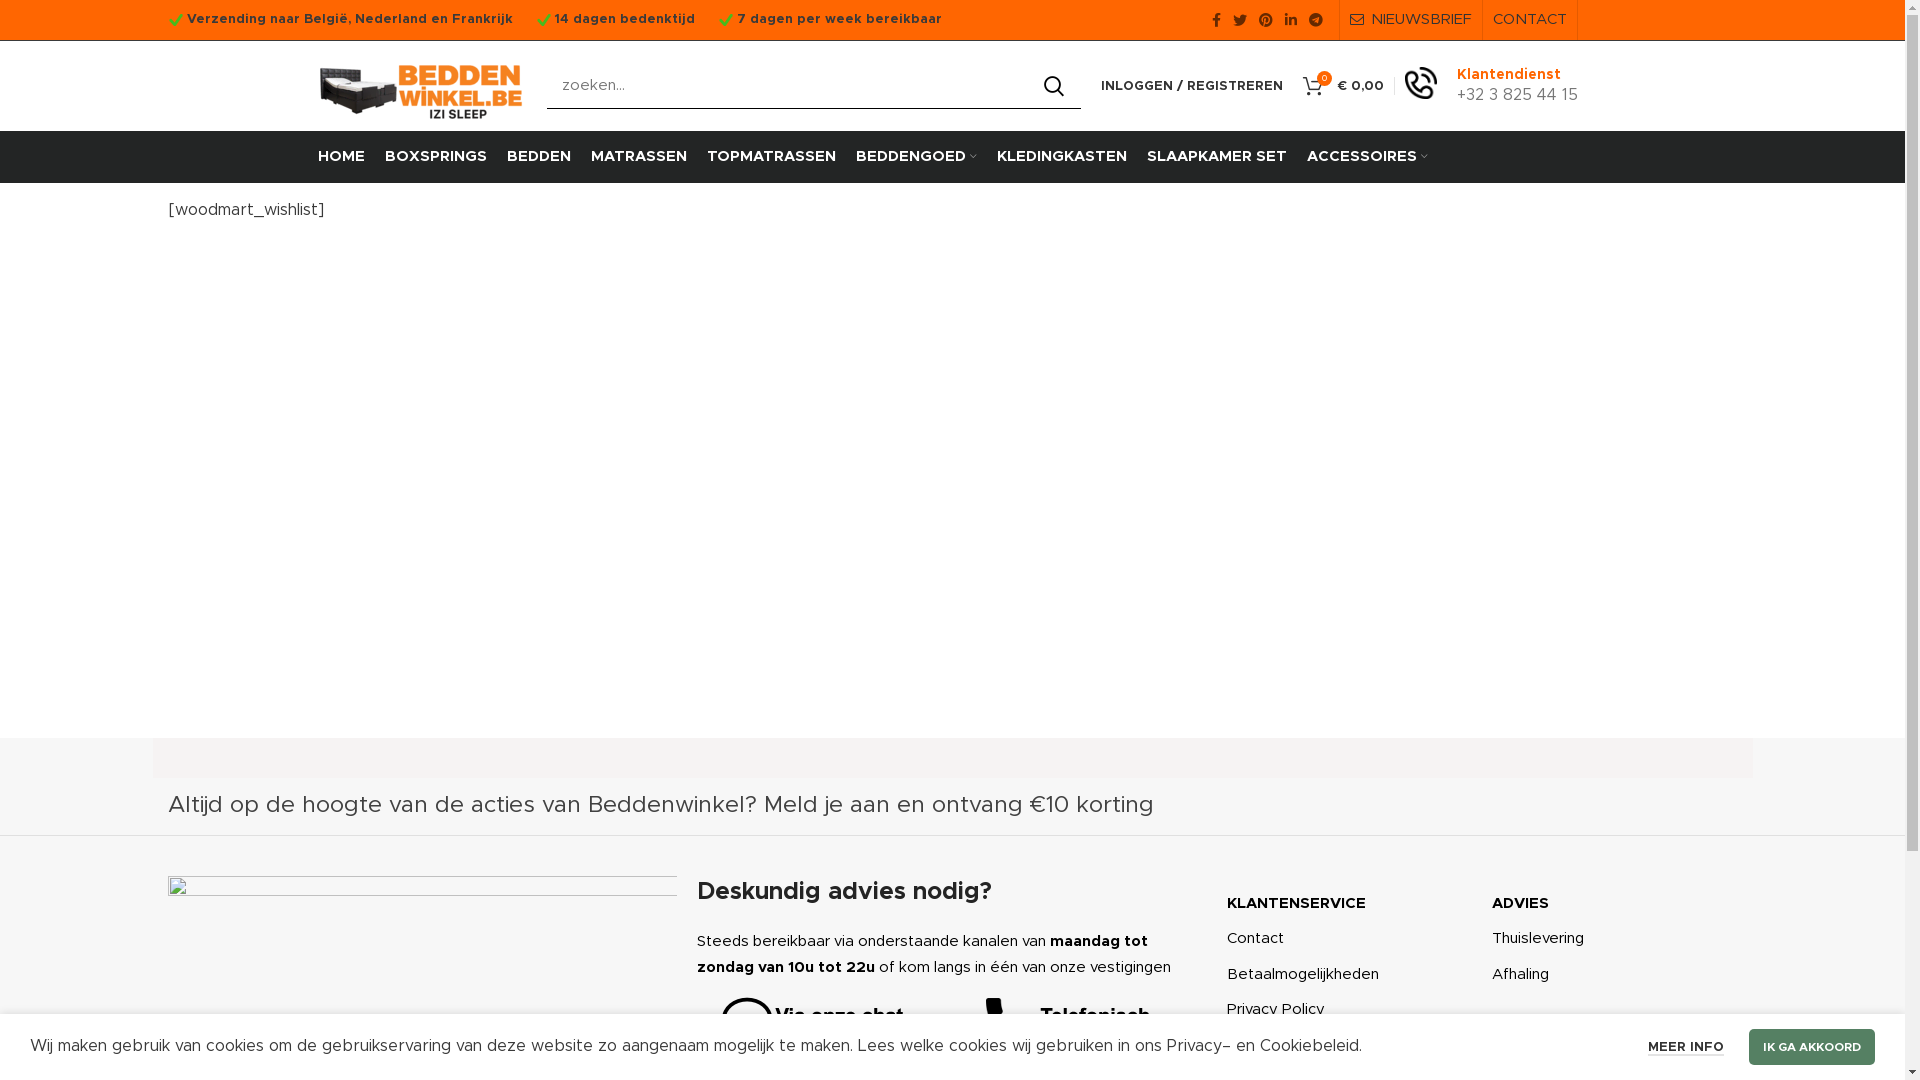 The width and height of the screenshot is (1920, 1080). I want to click on NIEUWSBRIEF, so click(1411, 20).